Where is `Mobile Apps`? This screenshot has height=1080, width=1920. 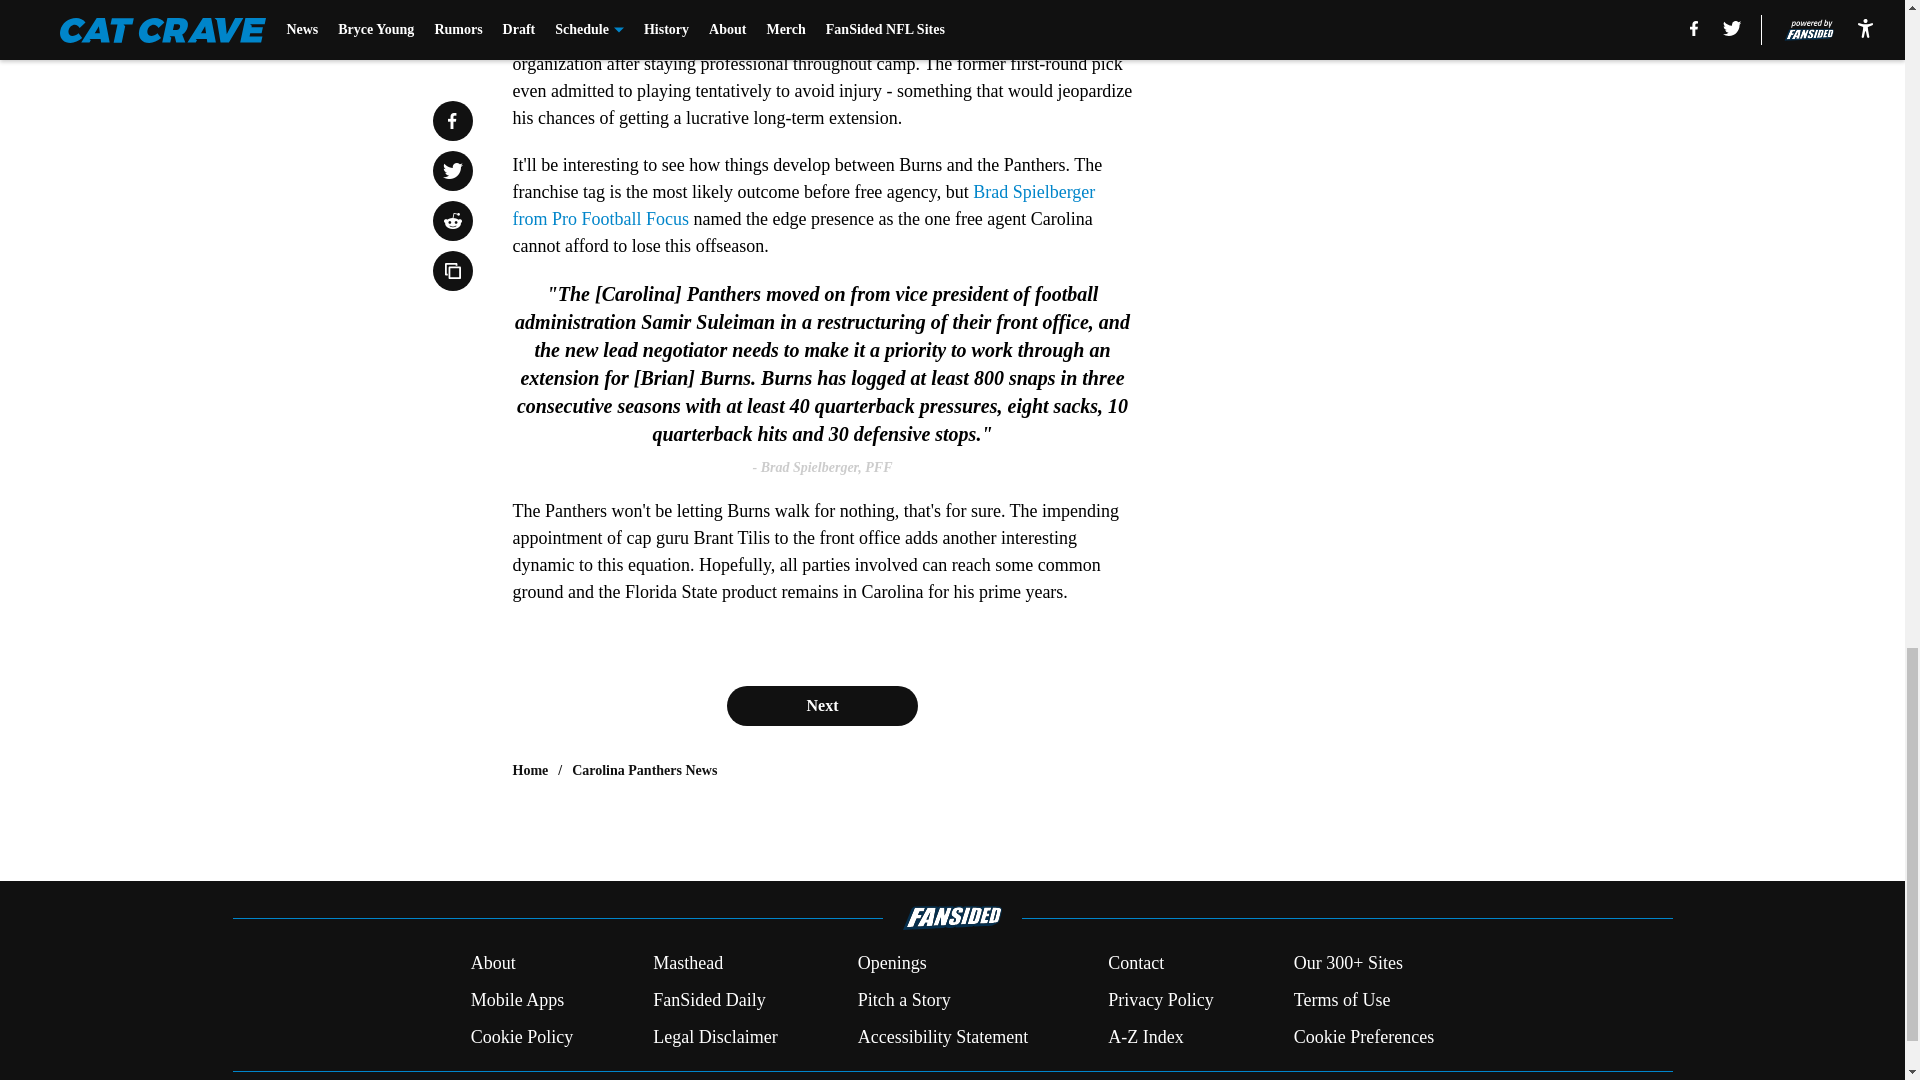
Mobile Apps is located at coordinates (517, 1000).